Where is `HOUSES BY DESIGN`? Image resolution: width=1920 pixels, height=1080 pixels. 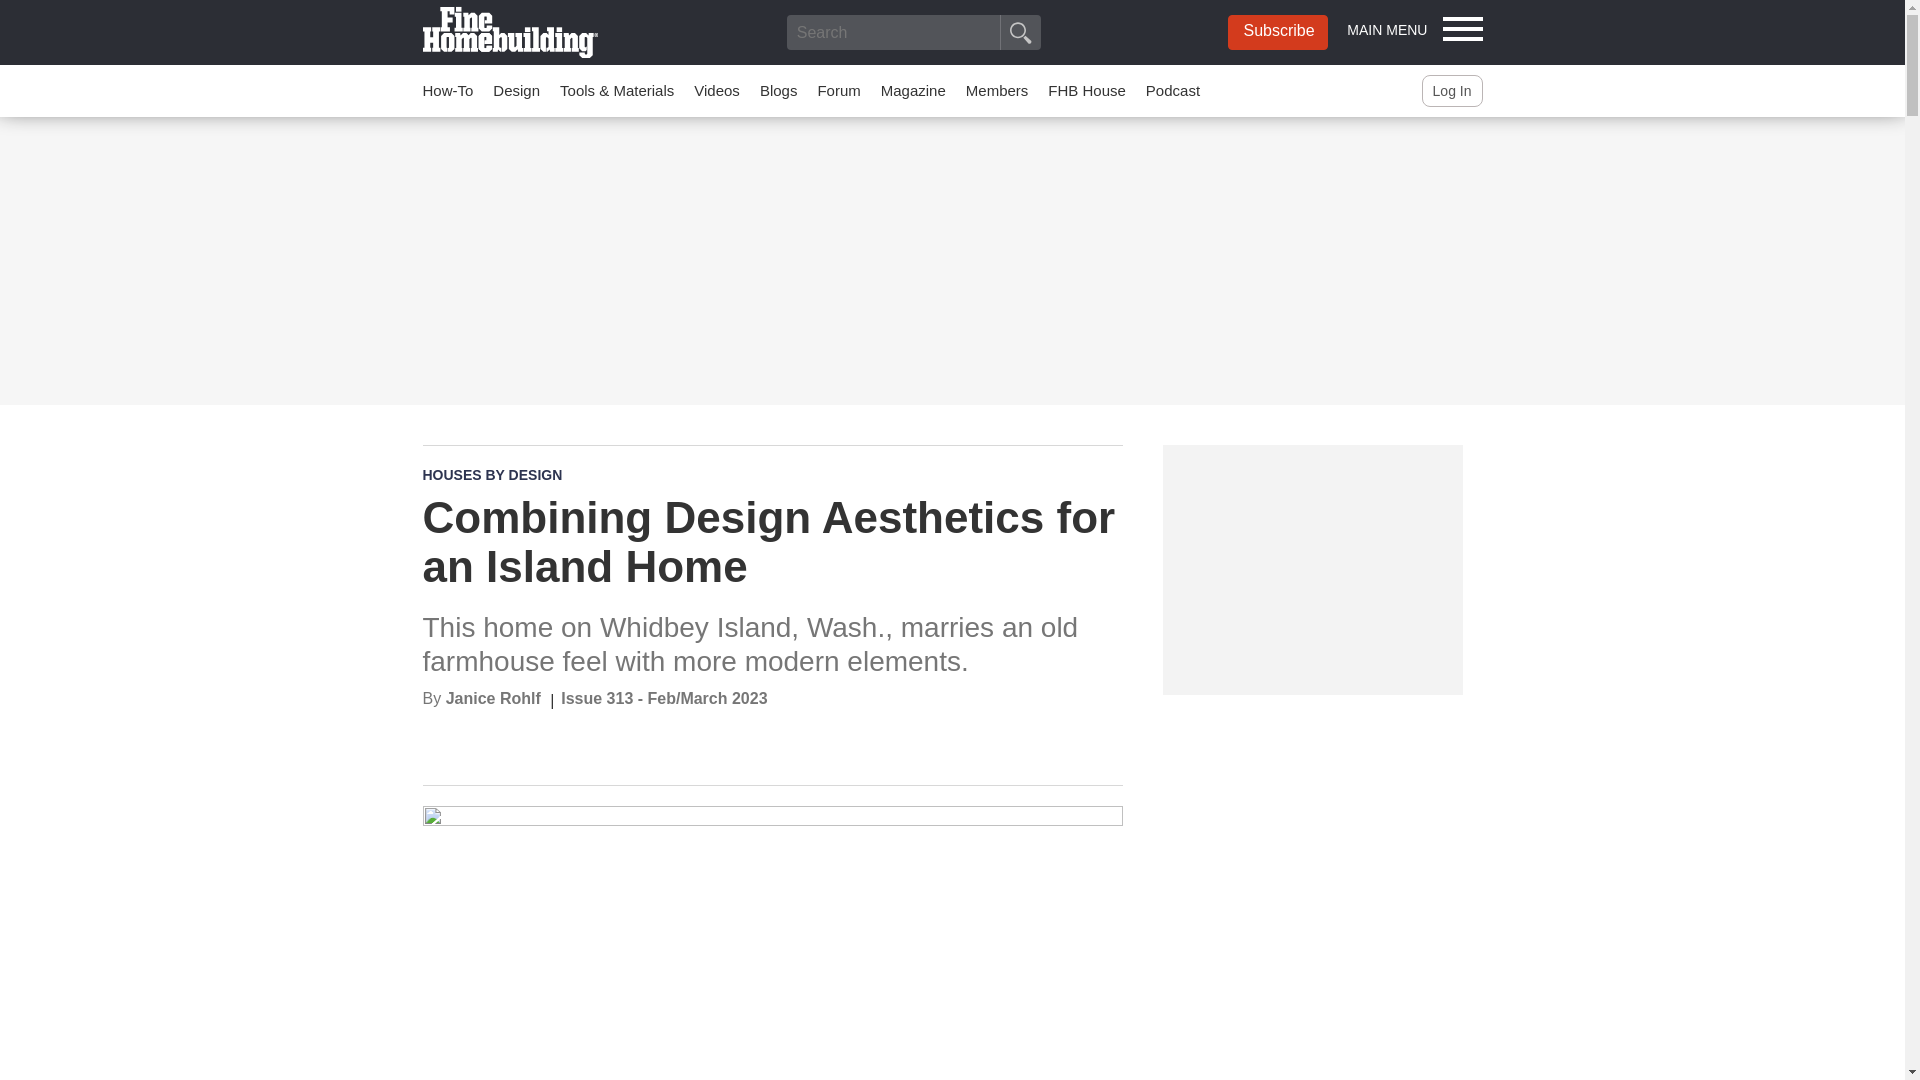
HOUSES BY DESIGN is located at coordinates (492, 474).